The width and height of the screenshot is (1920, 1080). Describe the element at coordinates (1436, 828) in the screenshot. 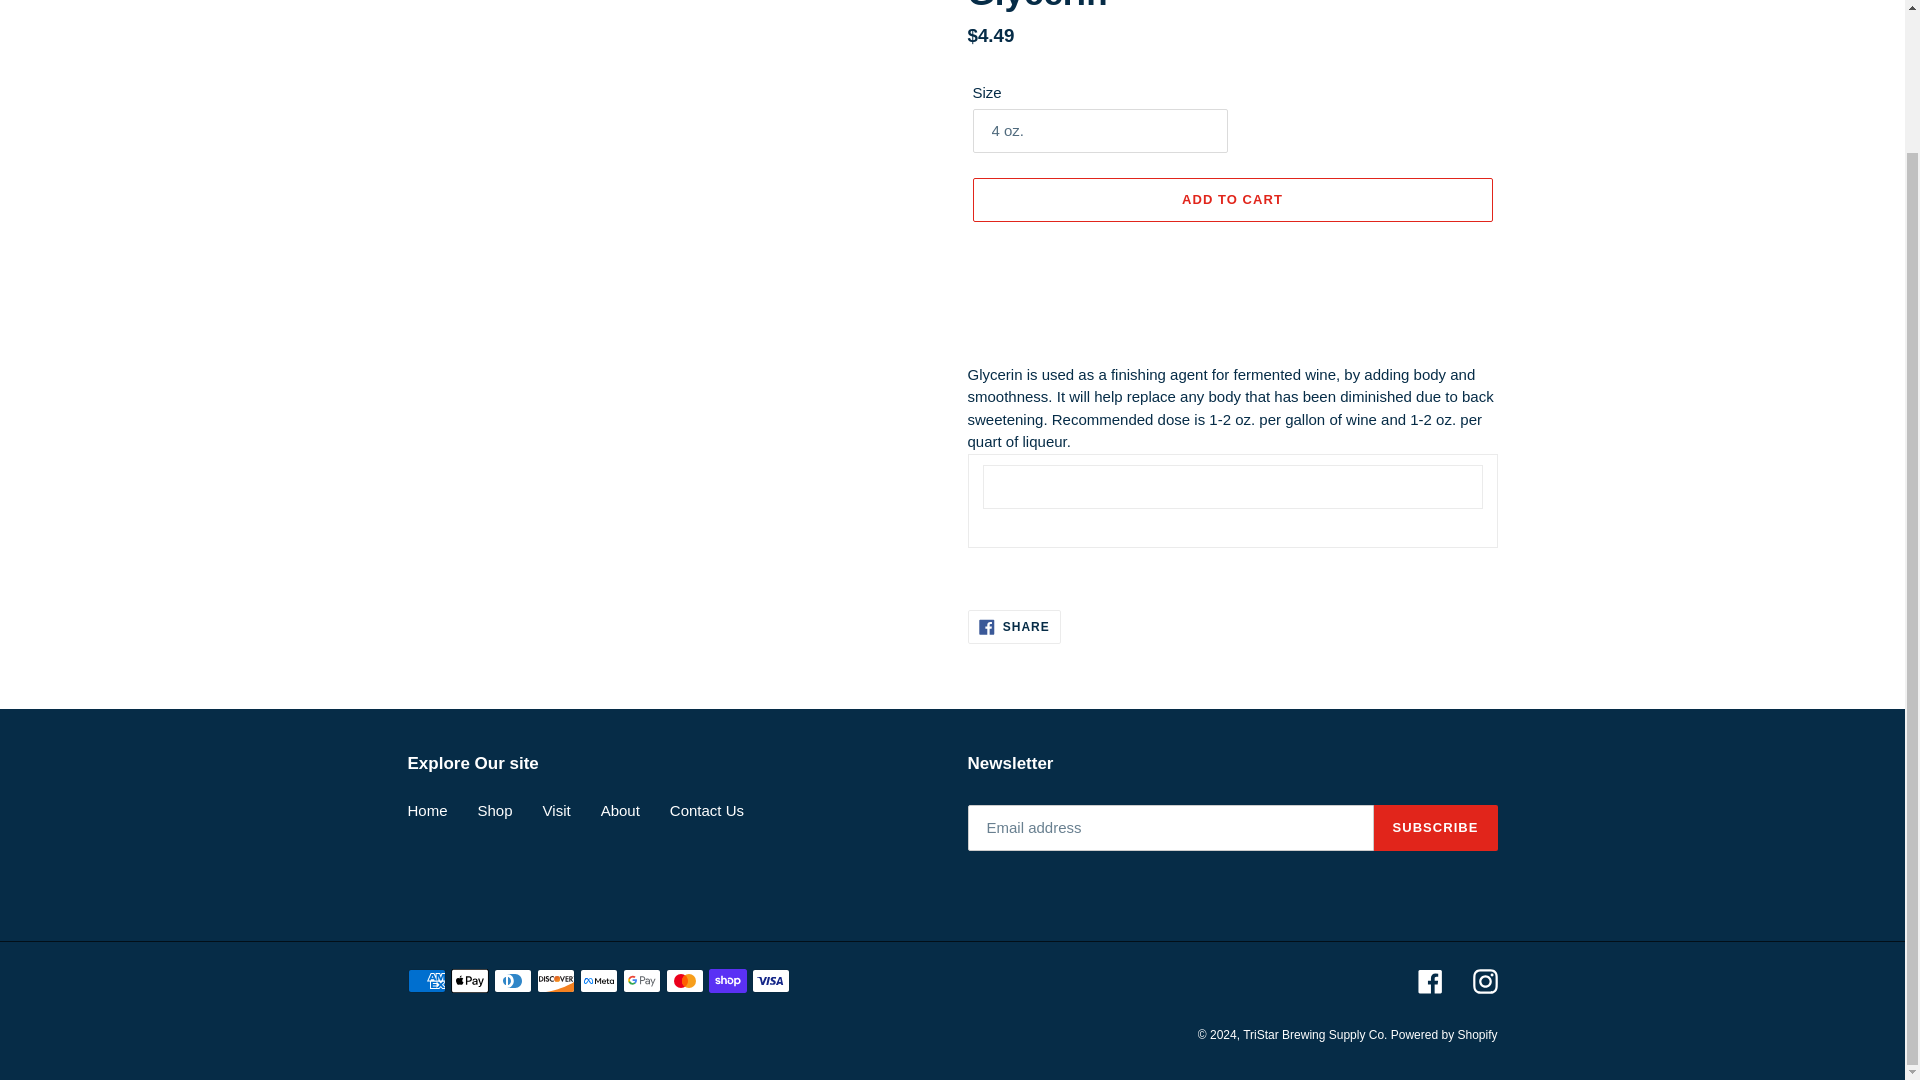

I see `SUBSCRIBE` at that location.